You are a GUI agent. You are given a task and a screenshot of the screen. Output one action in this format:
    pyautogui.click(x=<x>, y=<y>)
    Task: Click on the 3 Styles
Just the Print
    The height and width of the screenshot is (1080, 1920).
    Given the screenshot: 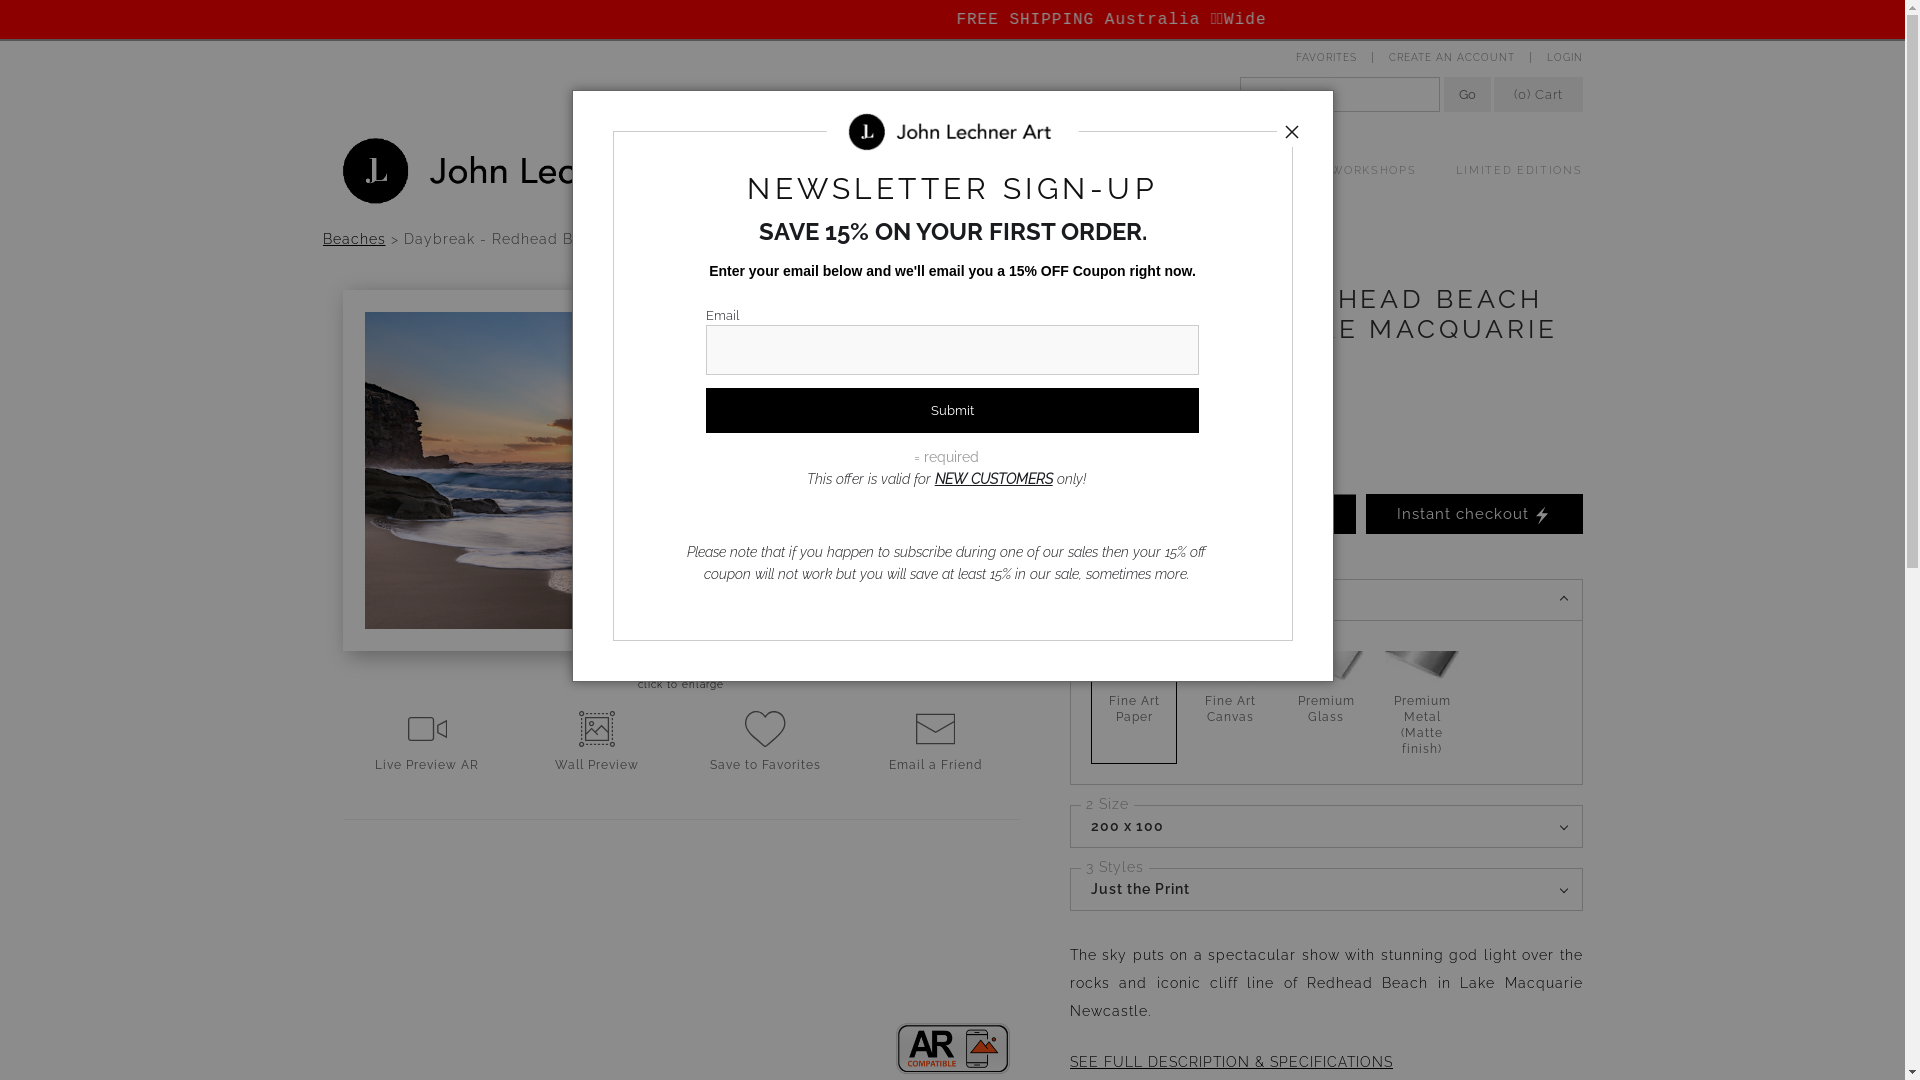 What is the action you would take?
    pyautogui.click(x=1326, y=889)
    